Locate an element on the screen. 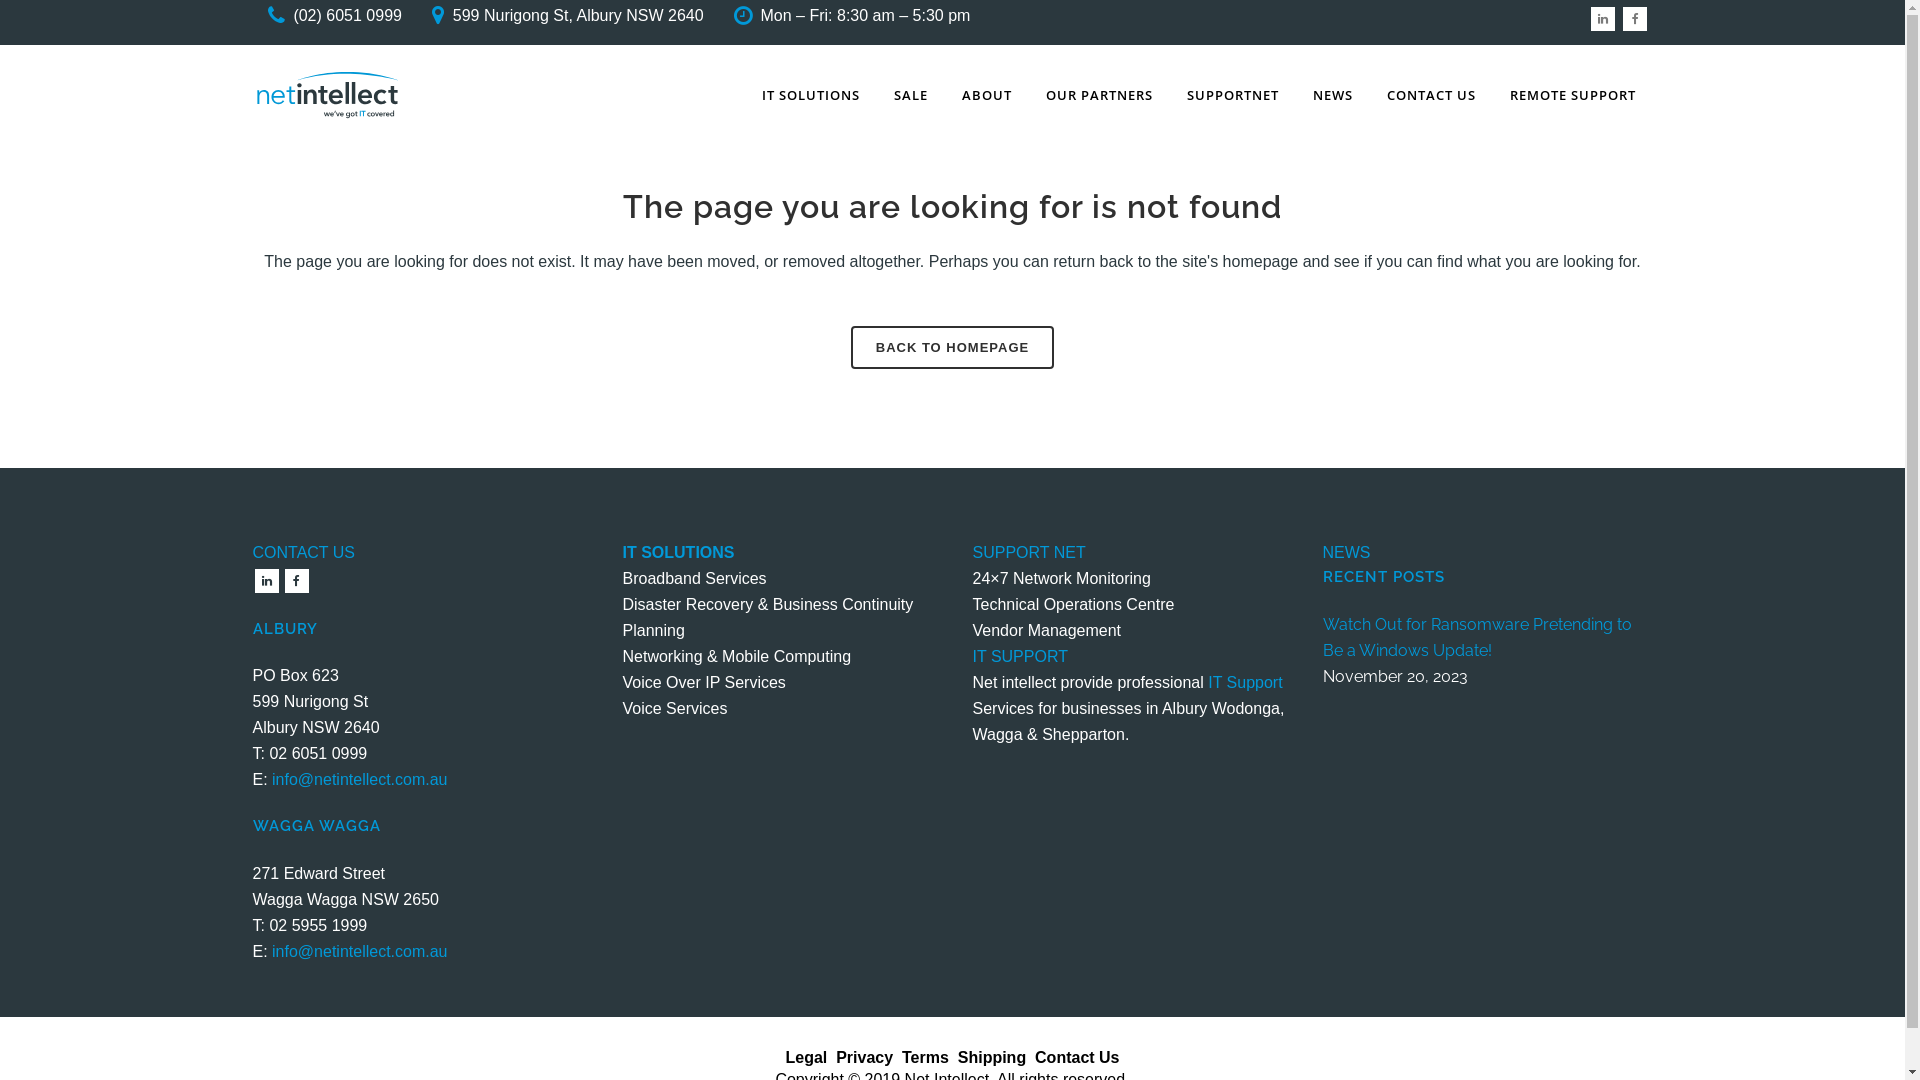  ABOUT is located at coordinates (986, 95).